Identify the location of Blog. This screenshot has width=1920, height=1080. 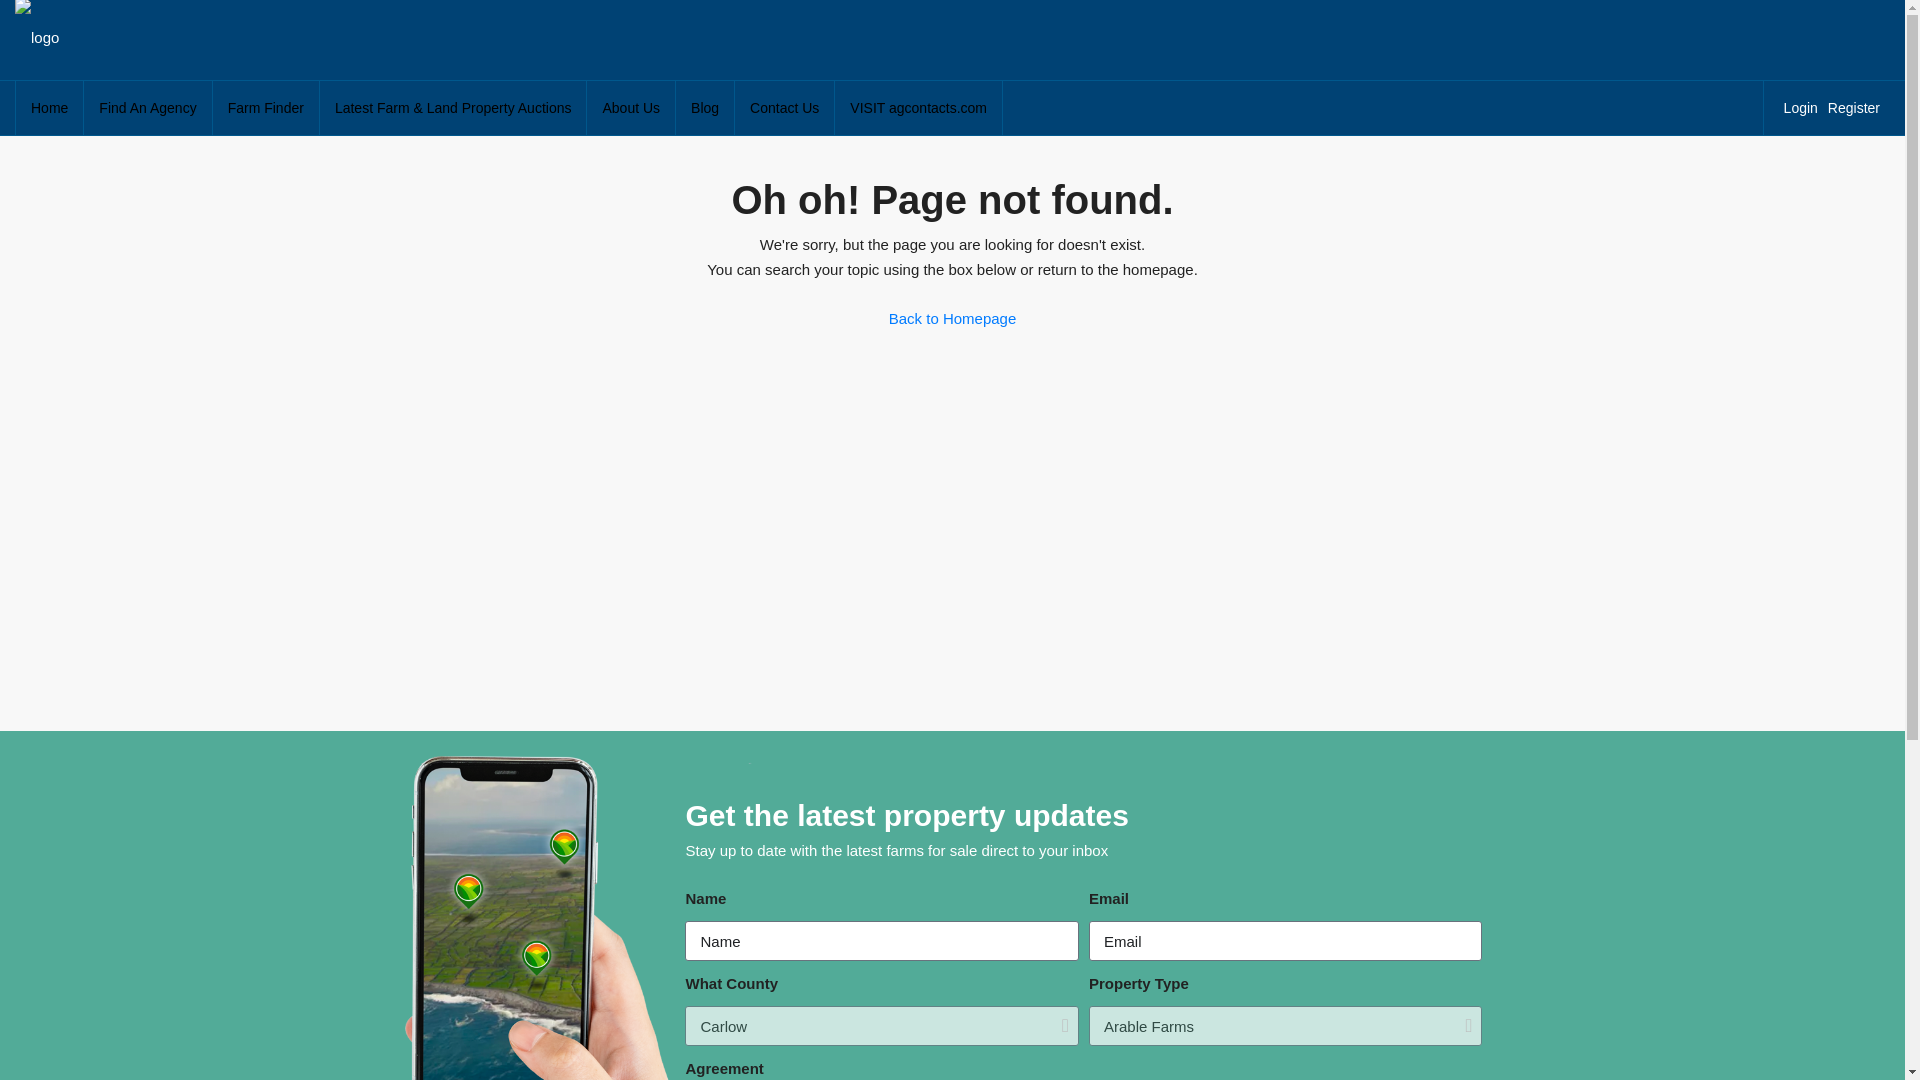
(704, 108).